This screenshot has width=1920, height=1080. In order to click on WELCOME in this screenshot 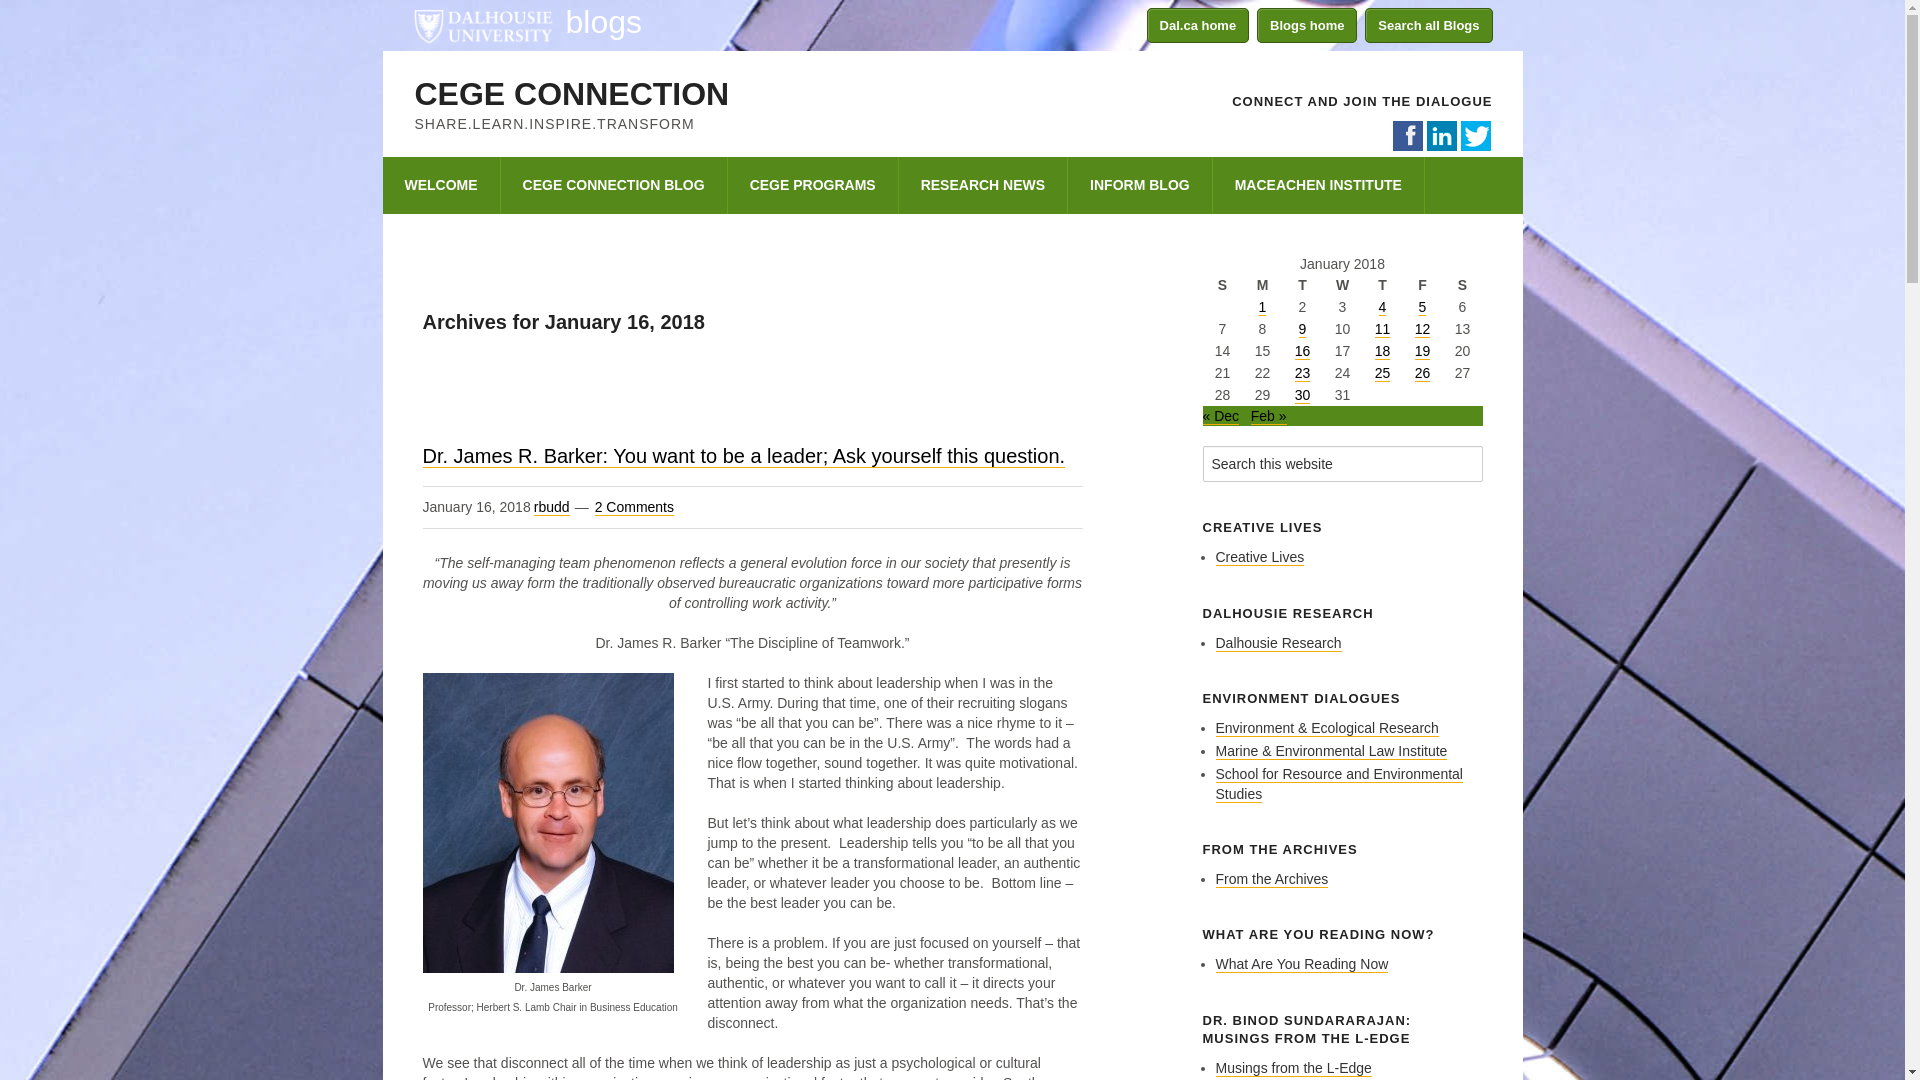, I will do `click(440, 184)`.